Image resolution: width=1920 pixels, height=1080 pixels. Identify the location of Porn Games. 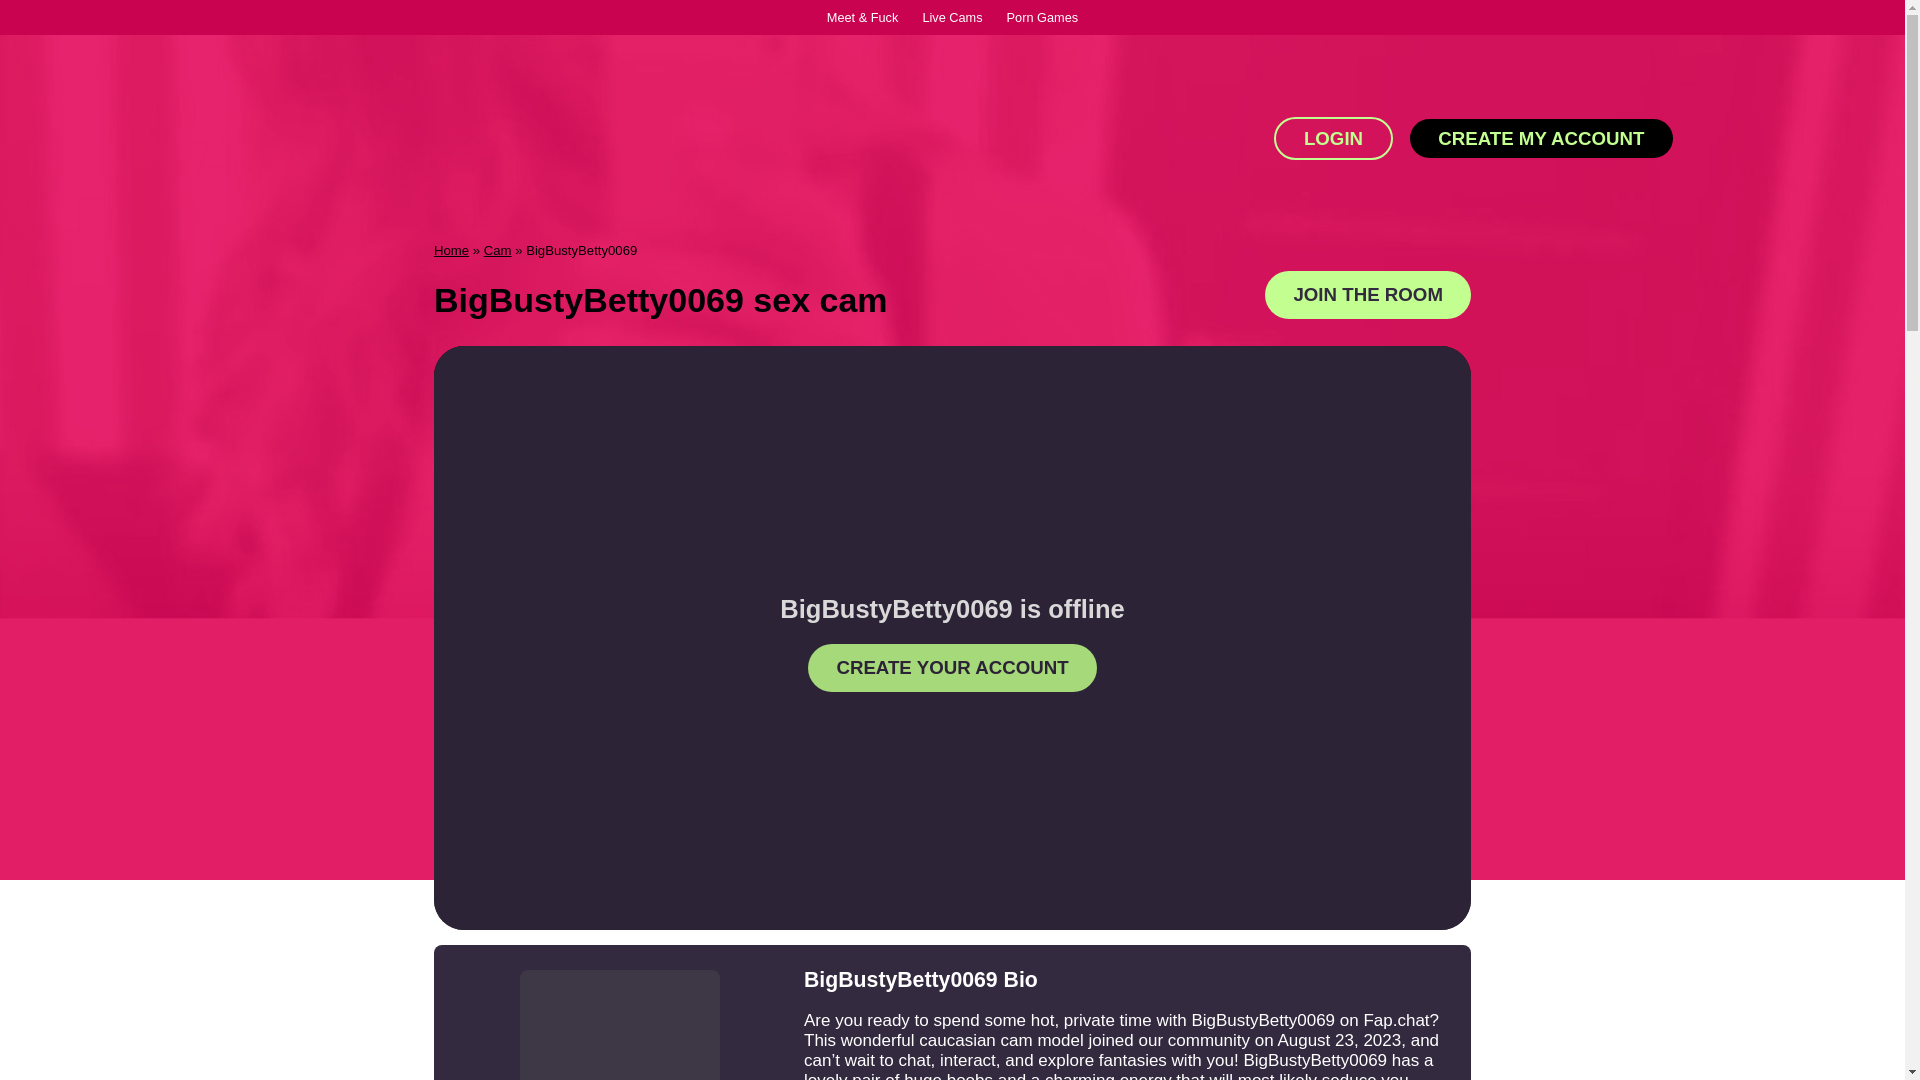
(1042, 16).